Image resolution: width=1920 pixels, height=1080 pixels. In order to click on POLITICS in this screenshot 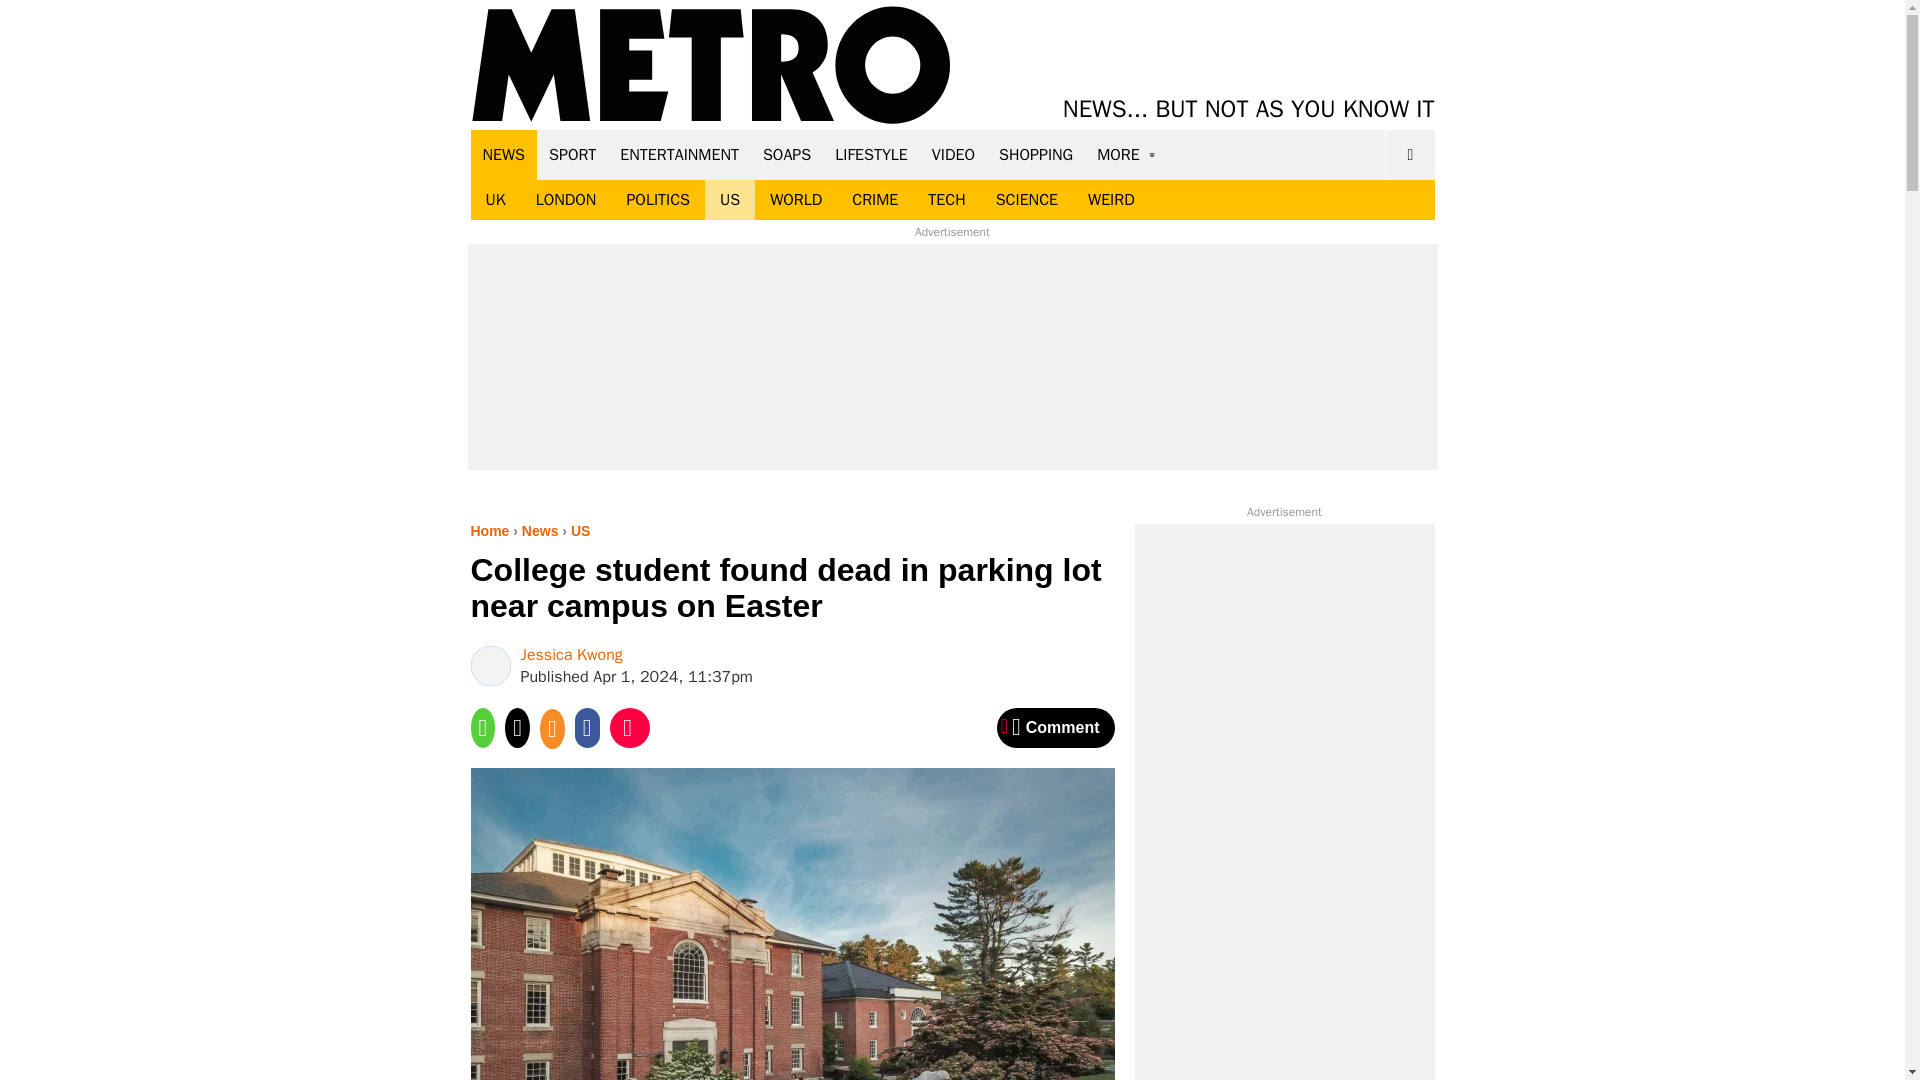, I will do `click(657, 200)`.